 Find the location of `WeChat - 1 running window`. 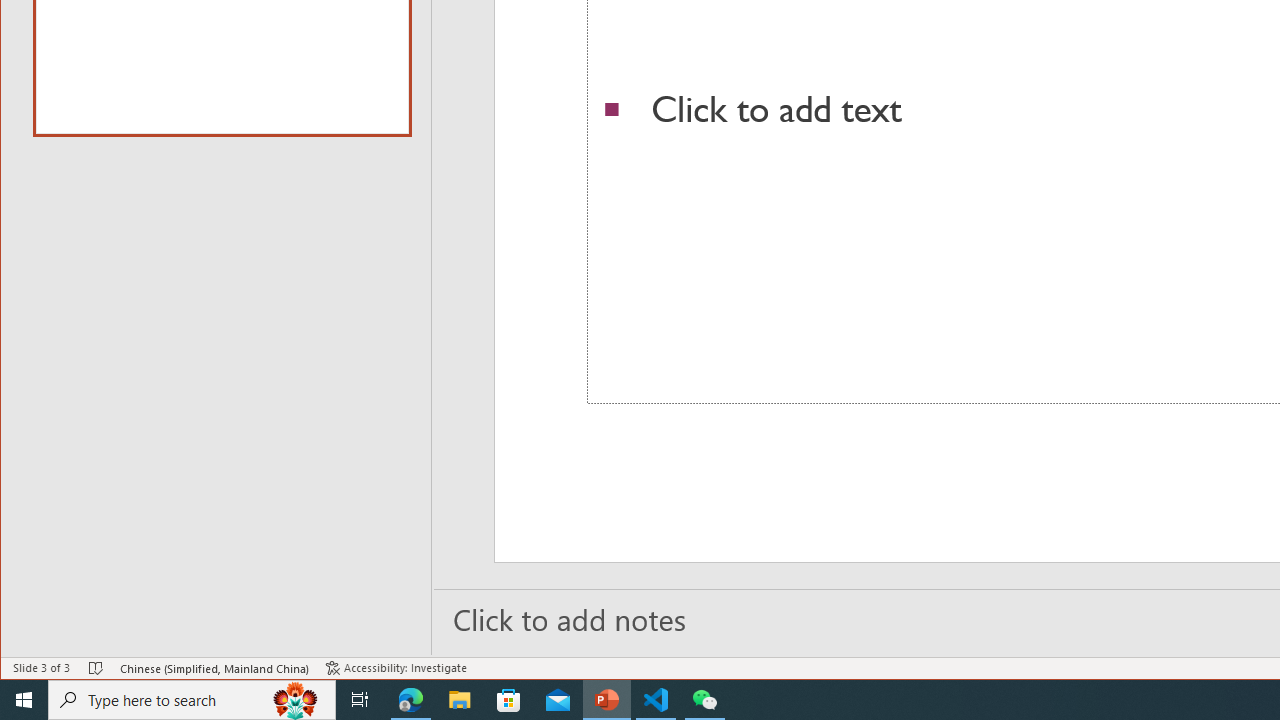

WeChat - 1 running window is located at coordinates (704, 700).